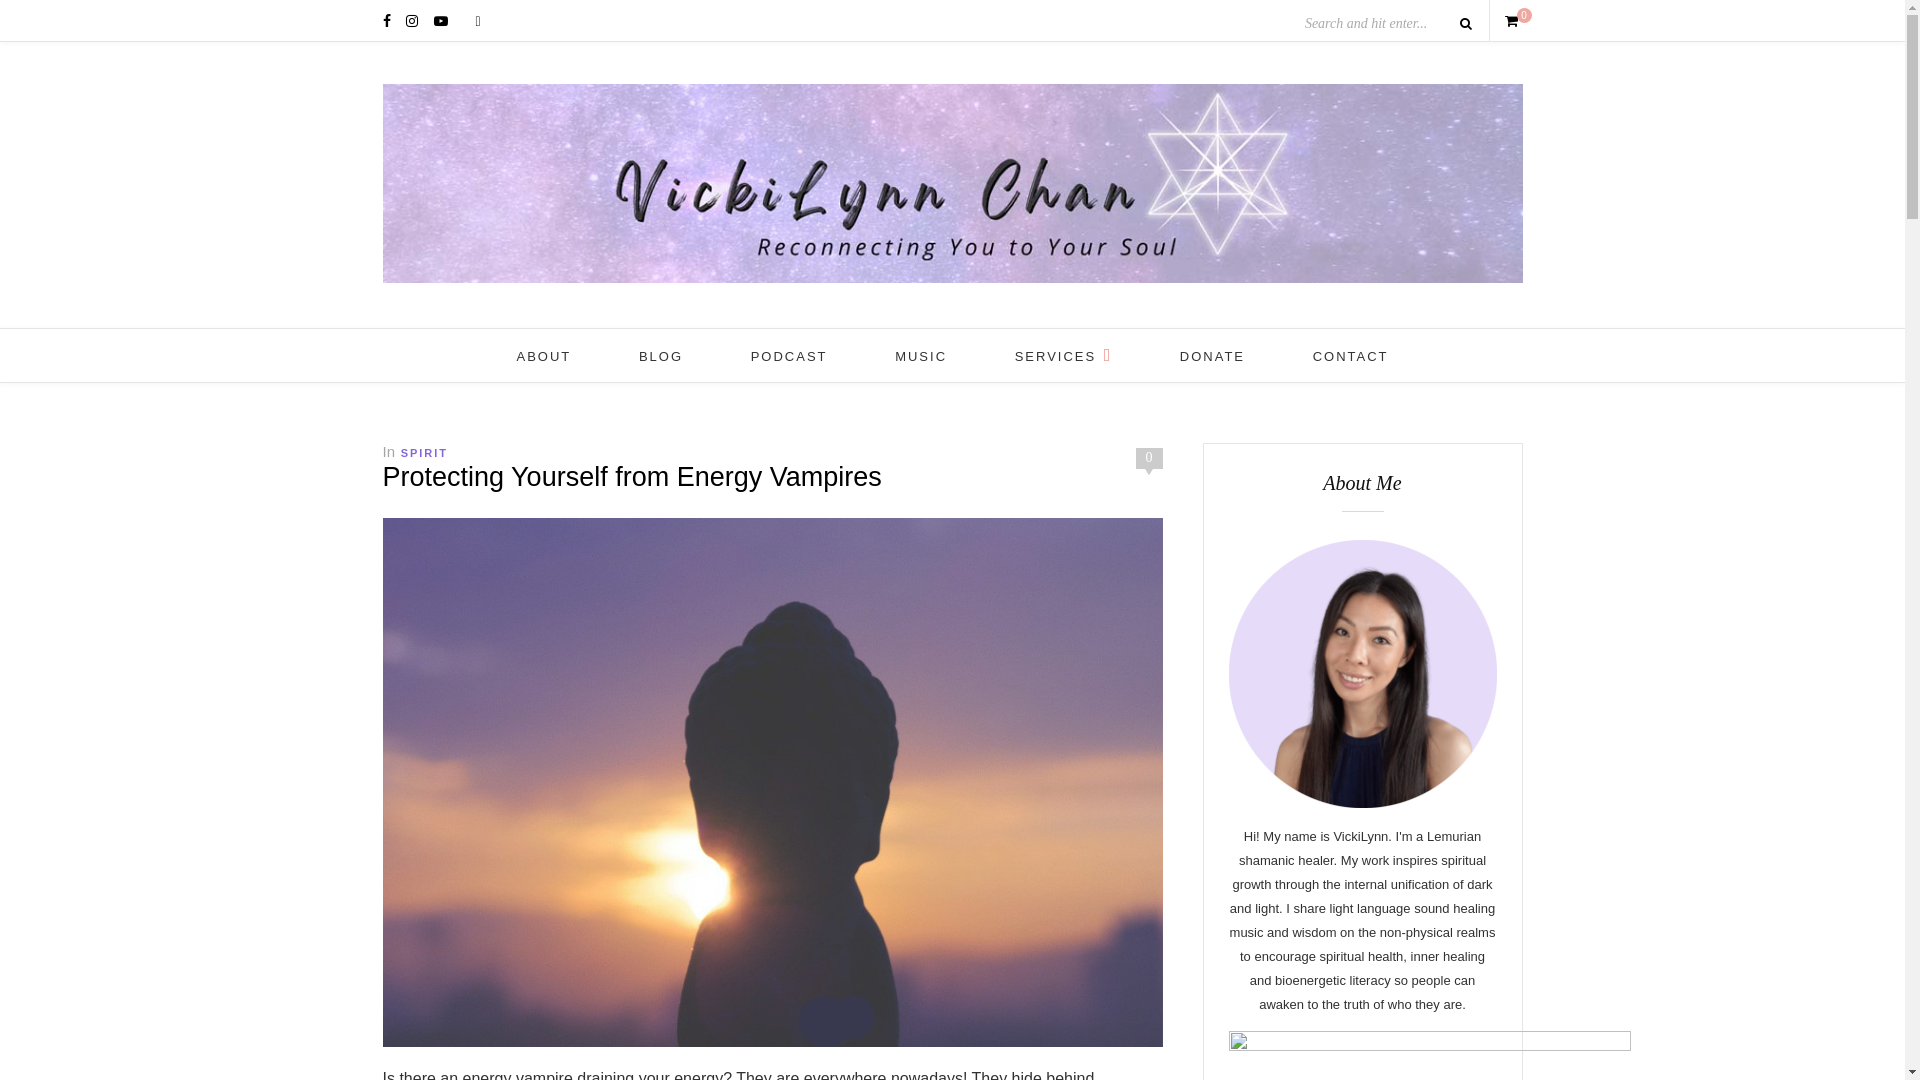  What do you see at coordinates (543, 356) in the screenshot?
I see `ABOUT` at bounding box center [543, 356].